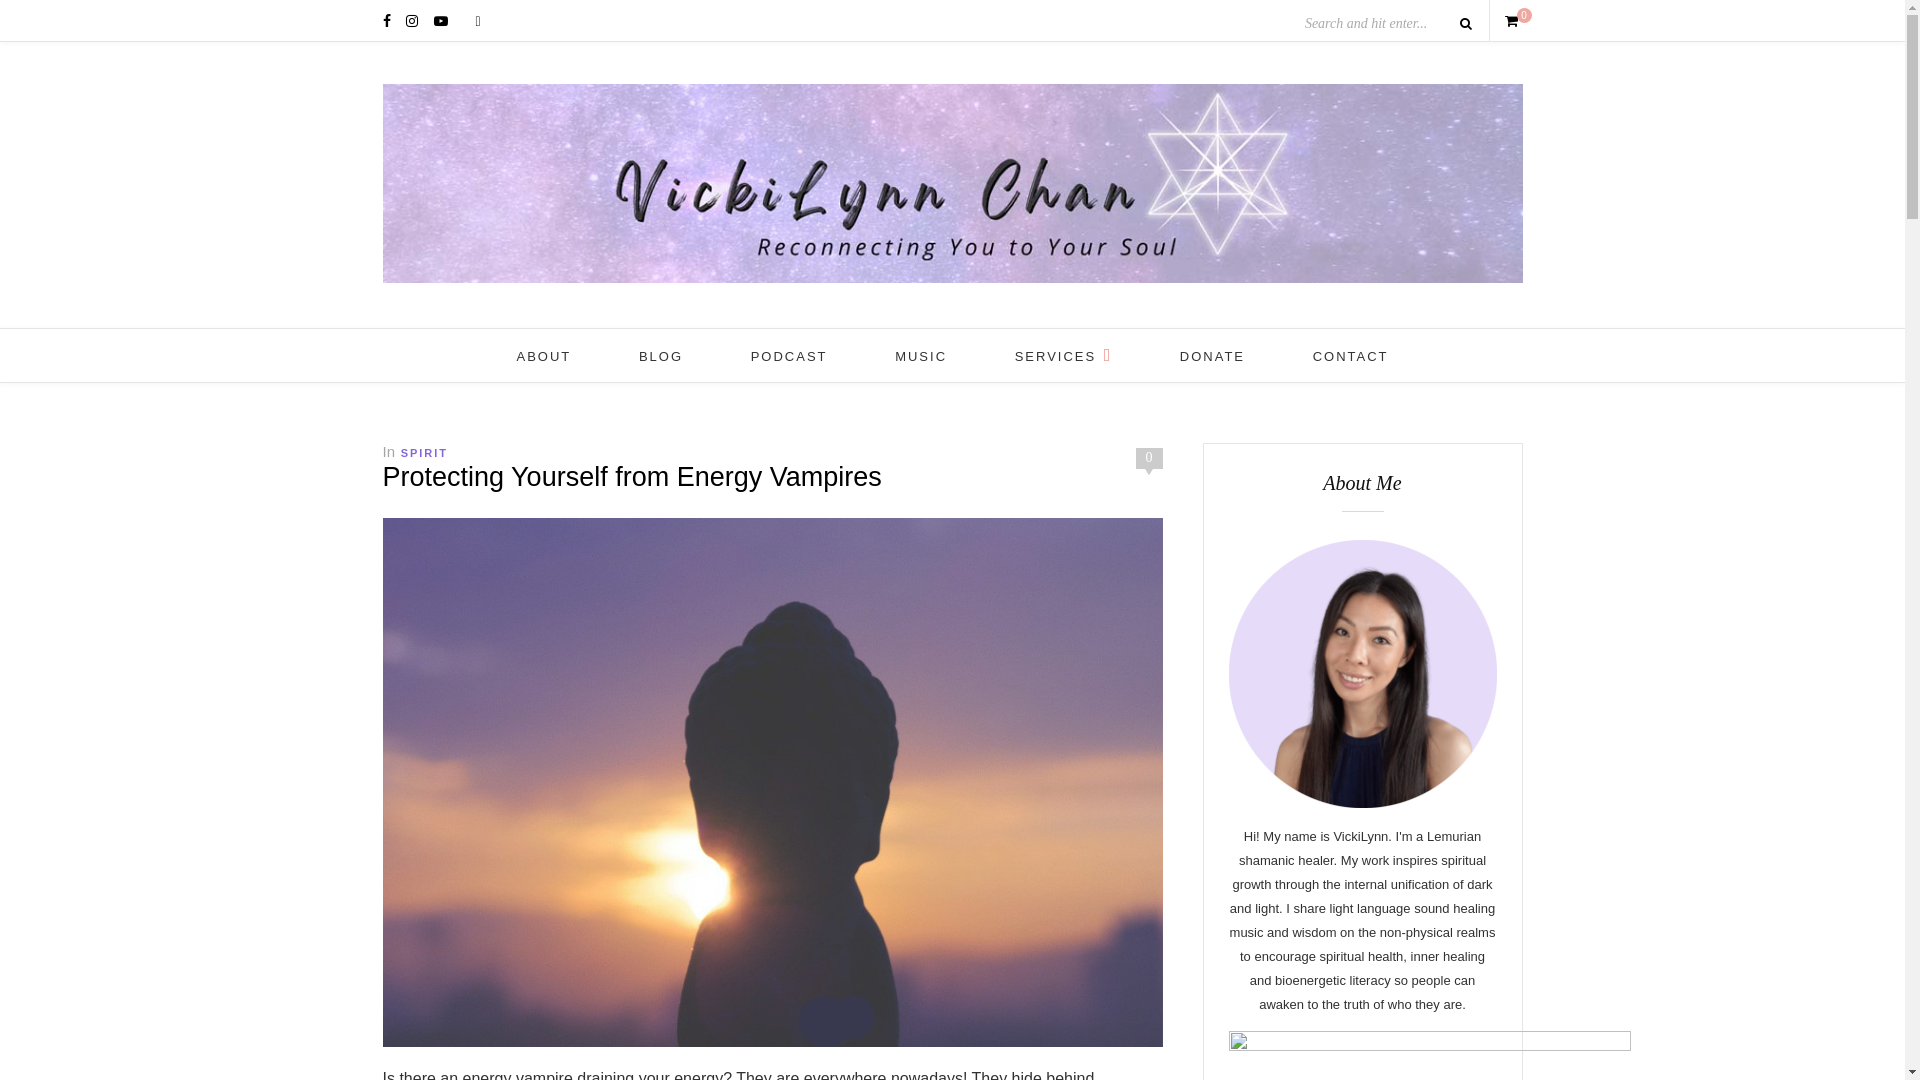  What do you see at coordinates (543, 356) in the screenshot?
I see `ABOUT` at bounding box center [543, 356].